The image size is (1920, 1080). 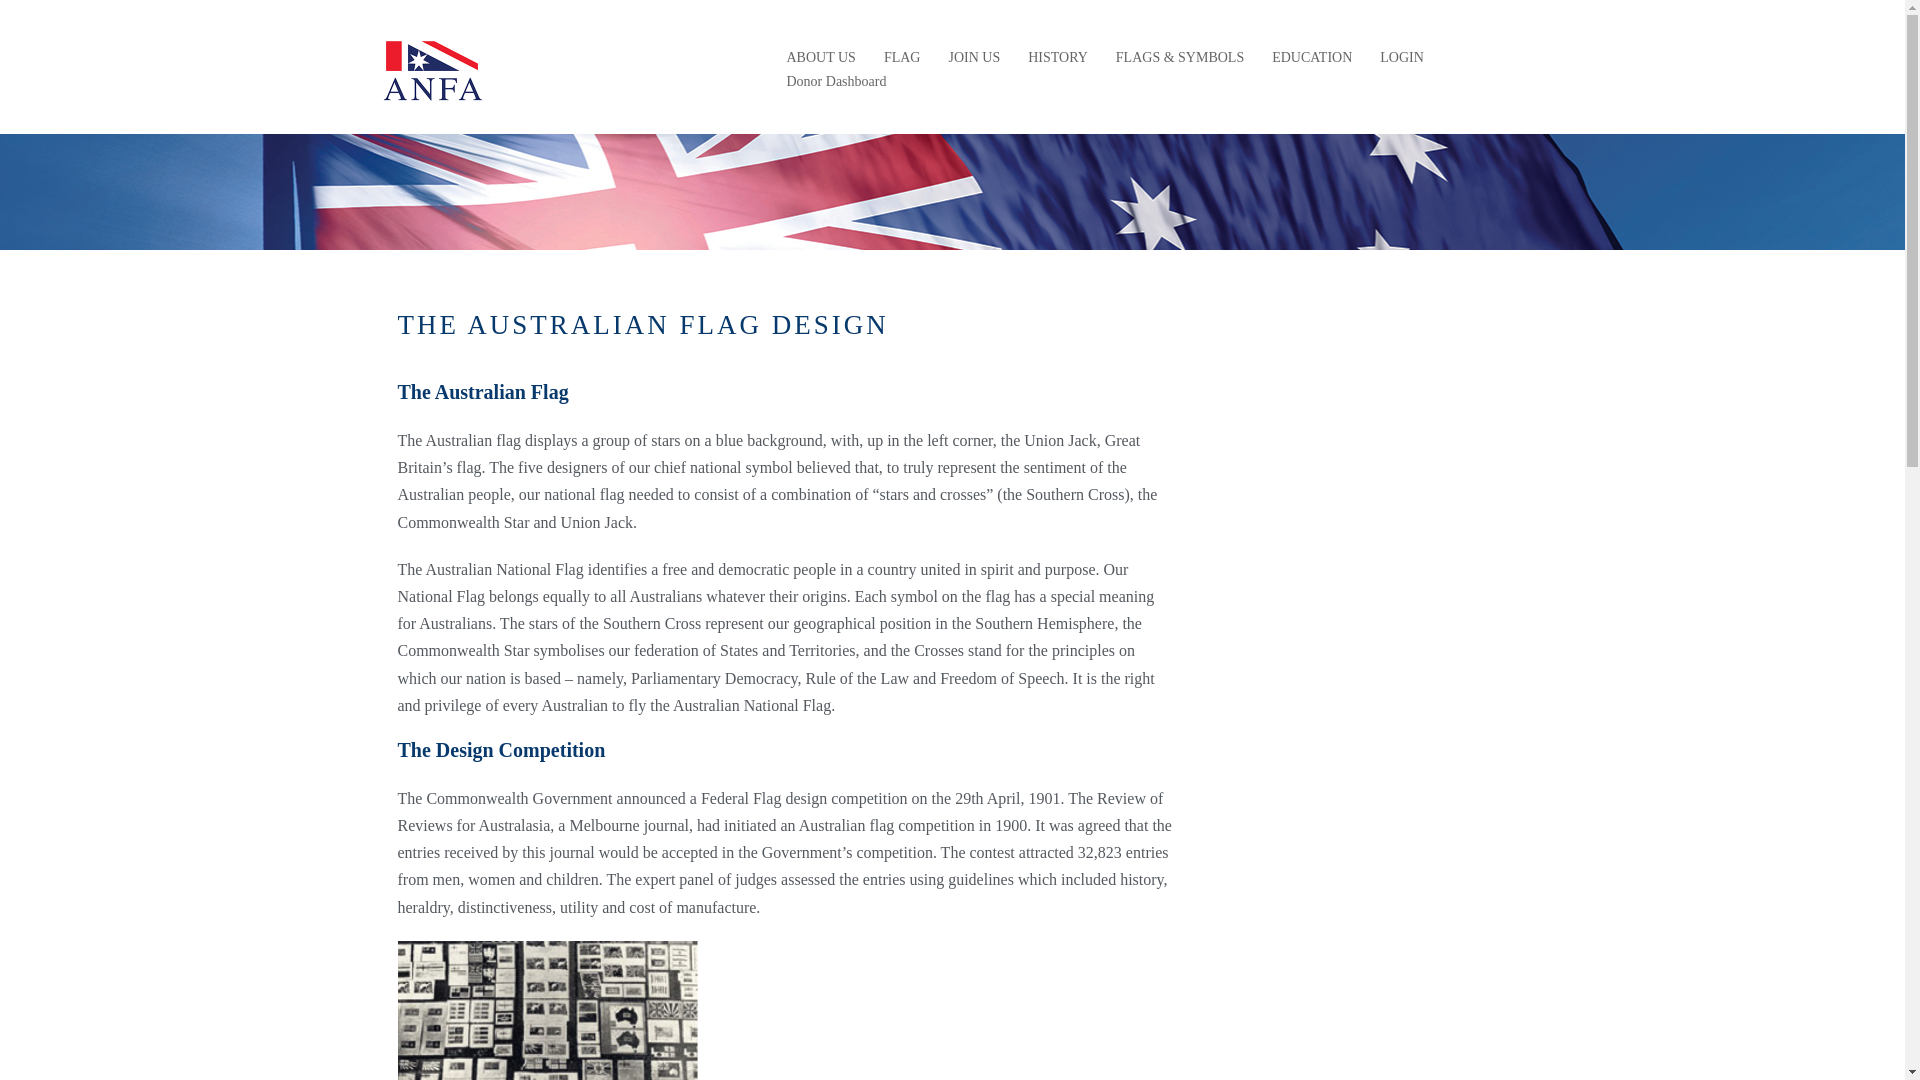 What do you see at coordinates (1402, 58) in the screenshot?
I see `LOGIN` at bounding box center [1402, 58].